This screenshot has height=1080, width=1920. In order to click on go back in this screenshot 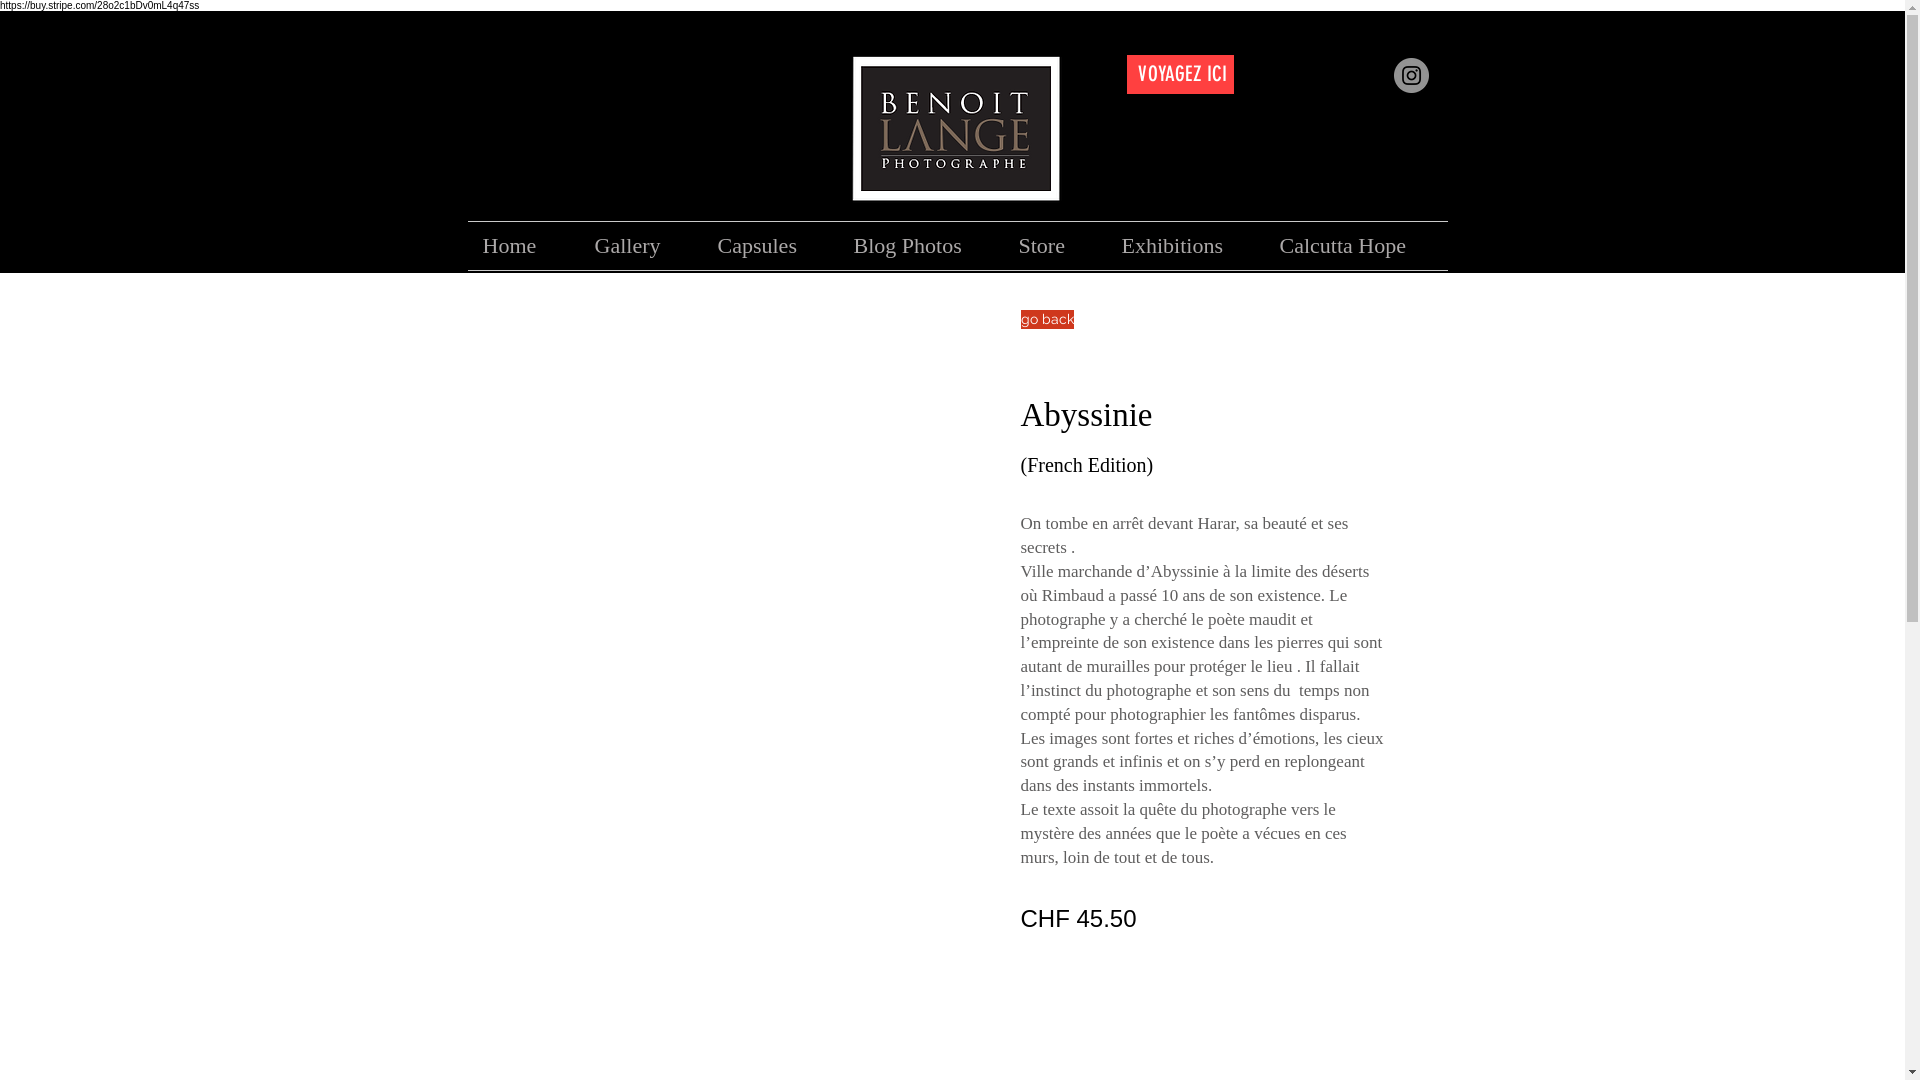, I will do `click(1046, 320)`.